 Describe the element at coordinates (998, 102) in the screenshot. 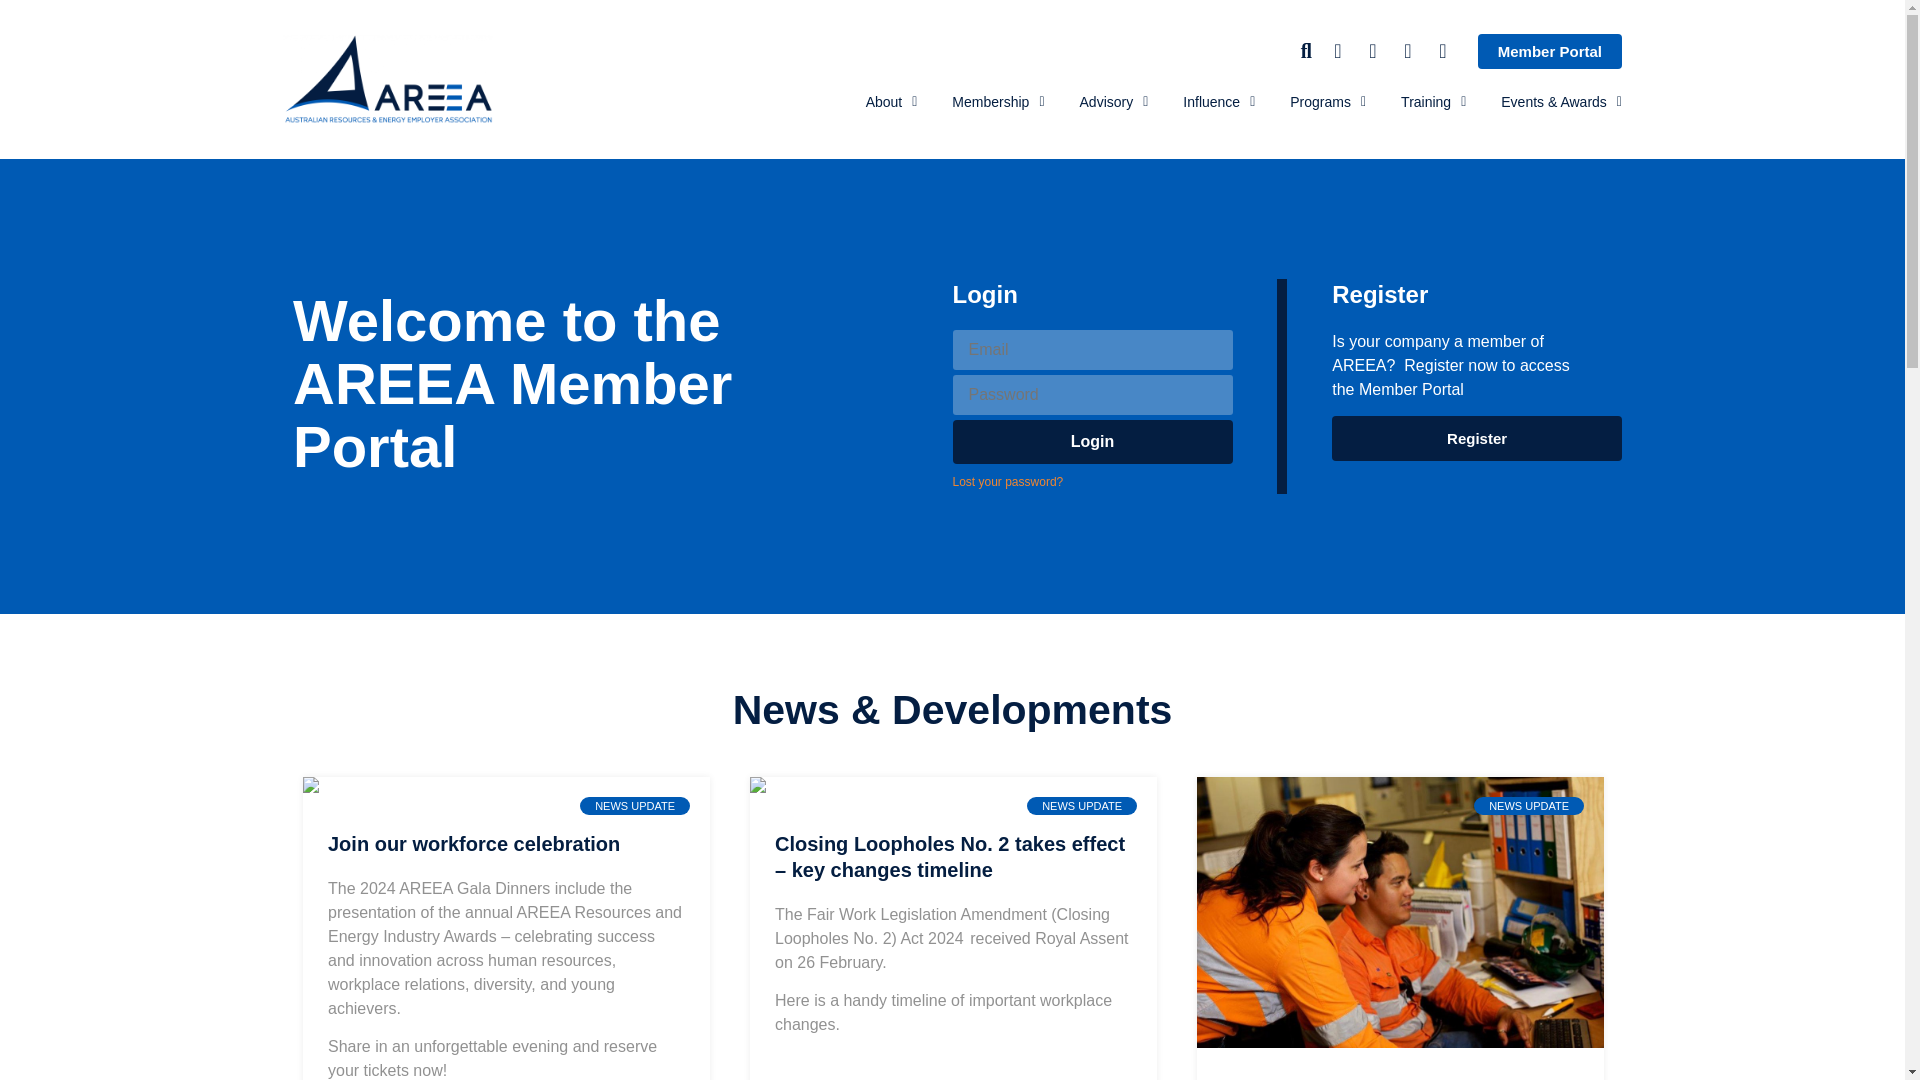

I see `Membership` at that location.